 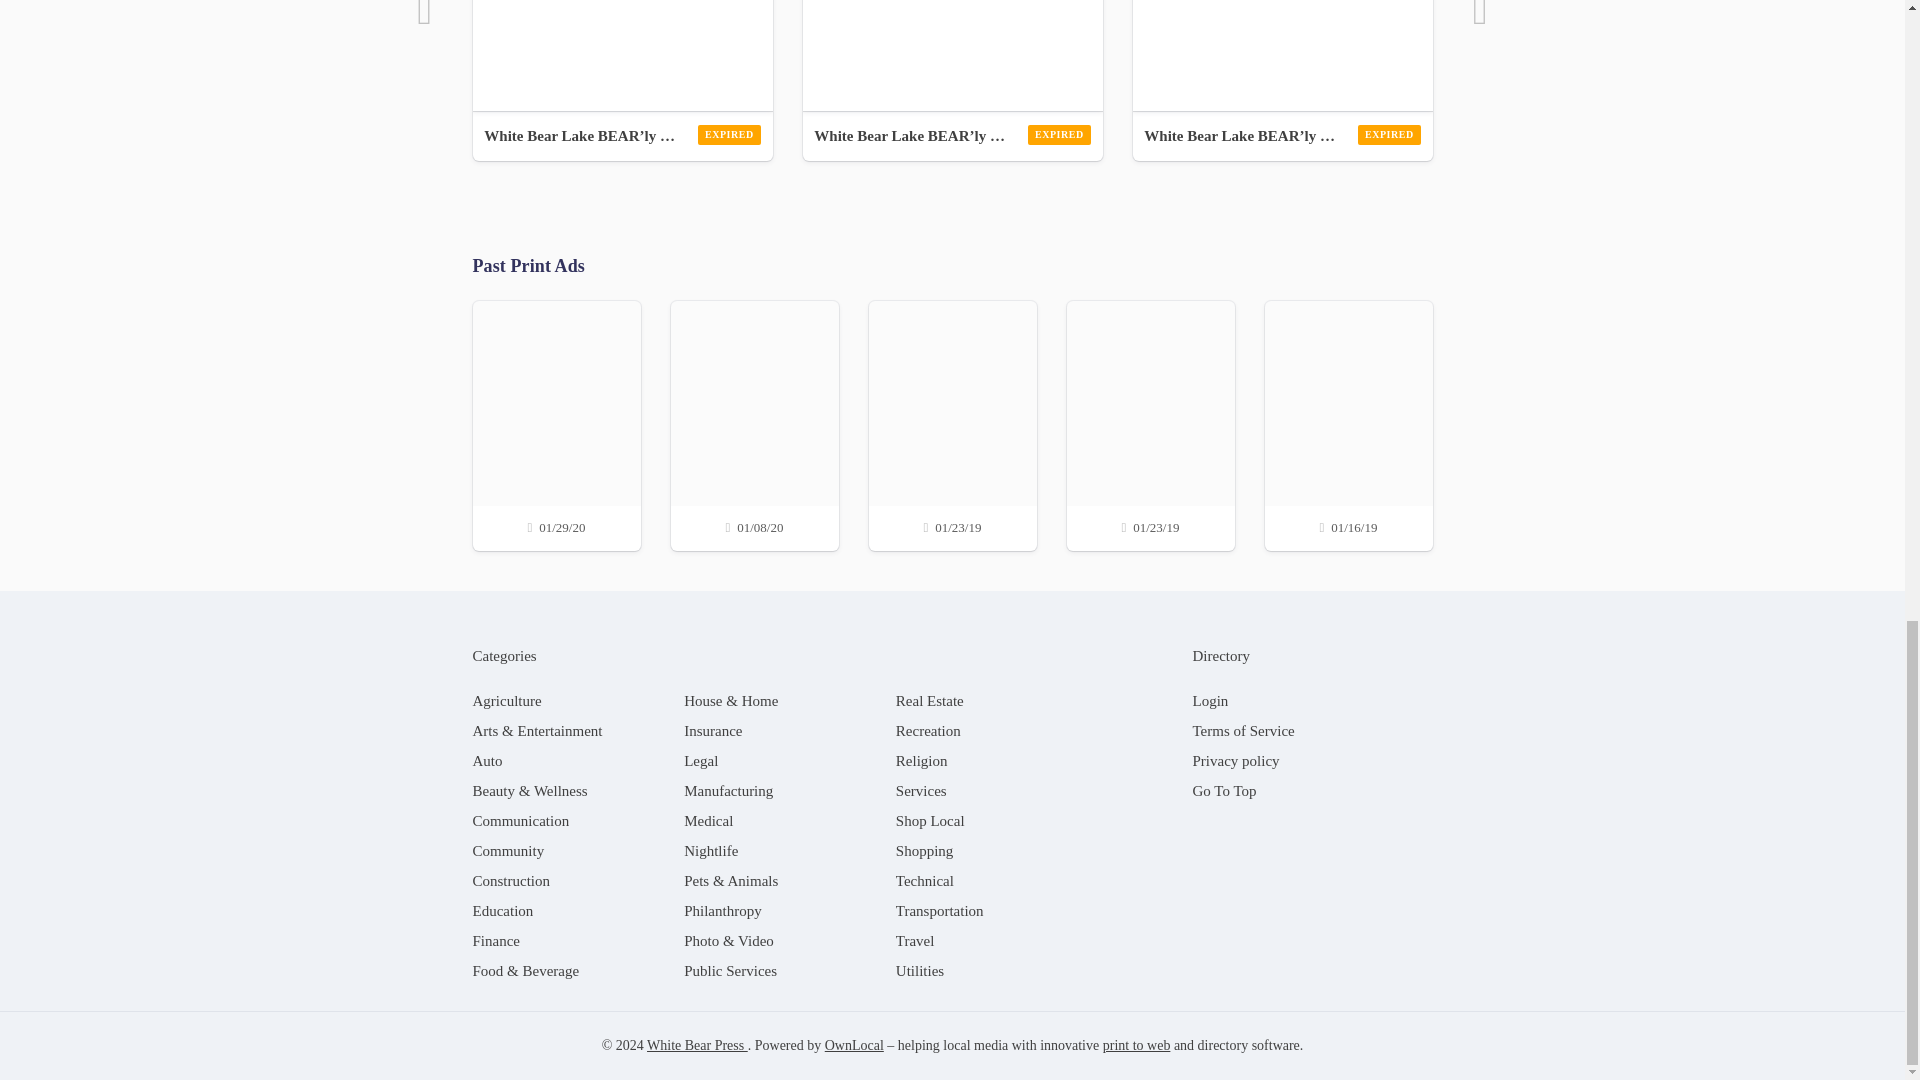 I want to click on Finance, so click(x=495, y=941).